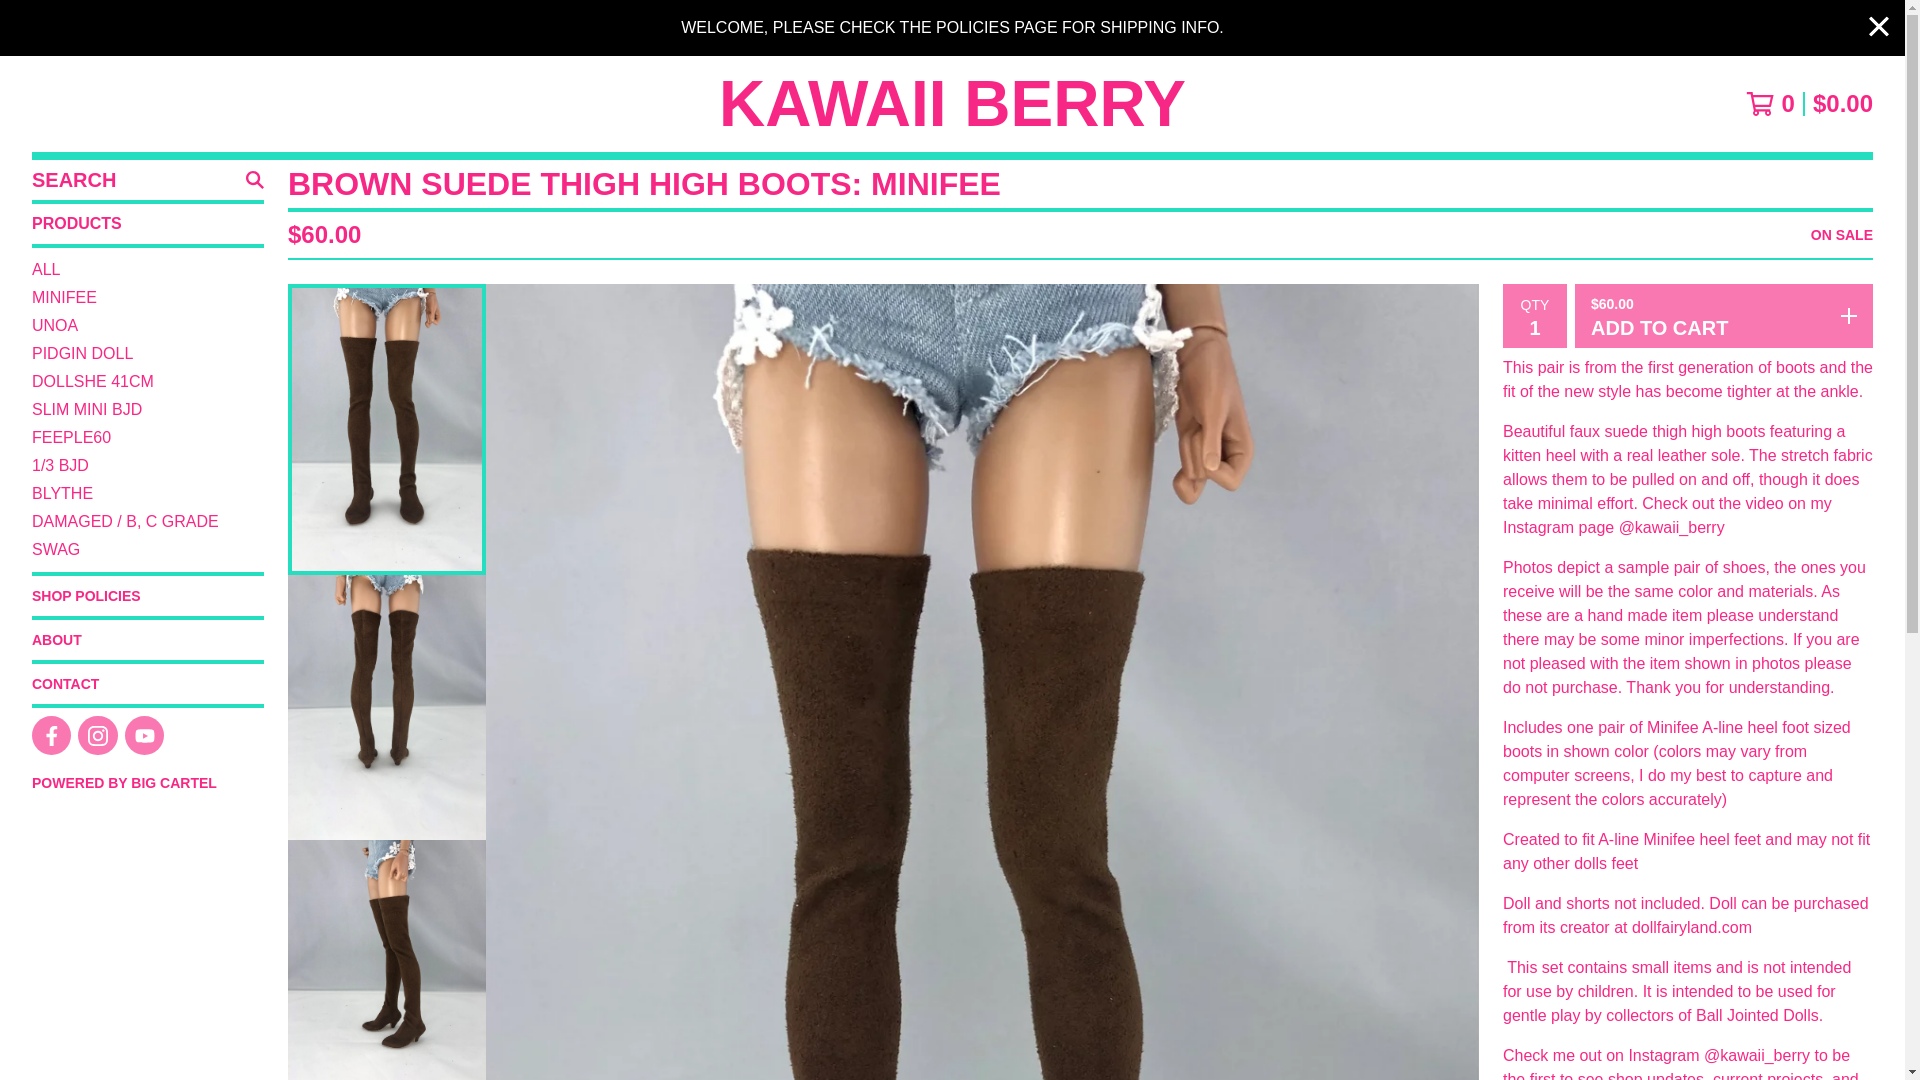  I want to click on PIDGIN DOLL, so click(148, 354).